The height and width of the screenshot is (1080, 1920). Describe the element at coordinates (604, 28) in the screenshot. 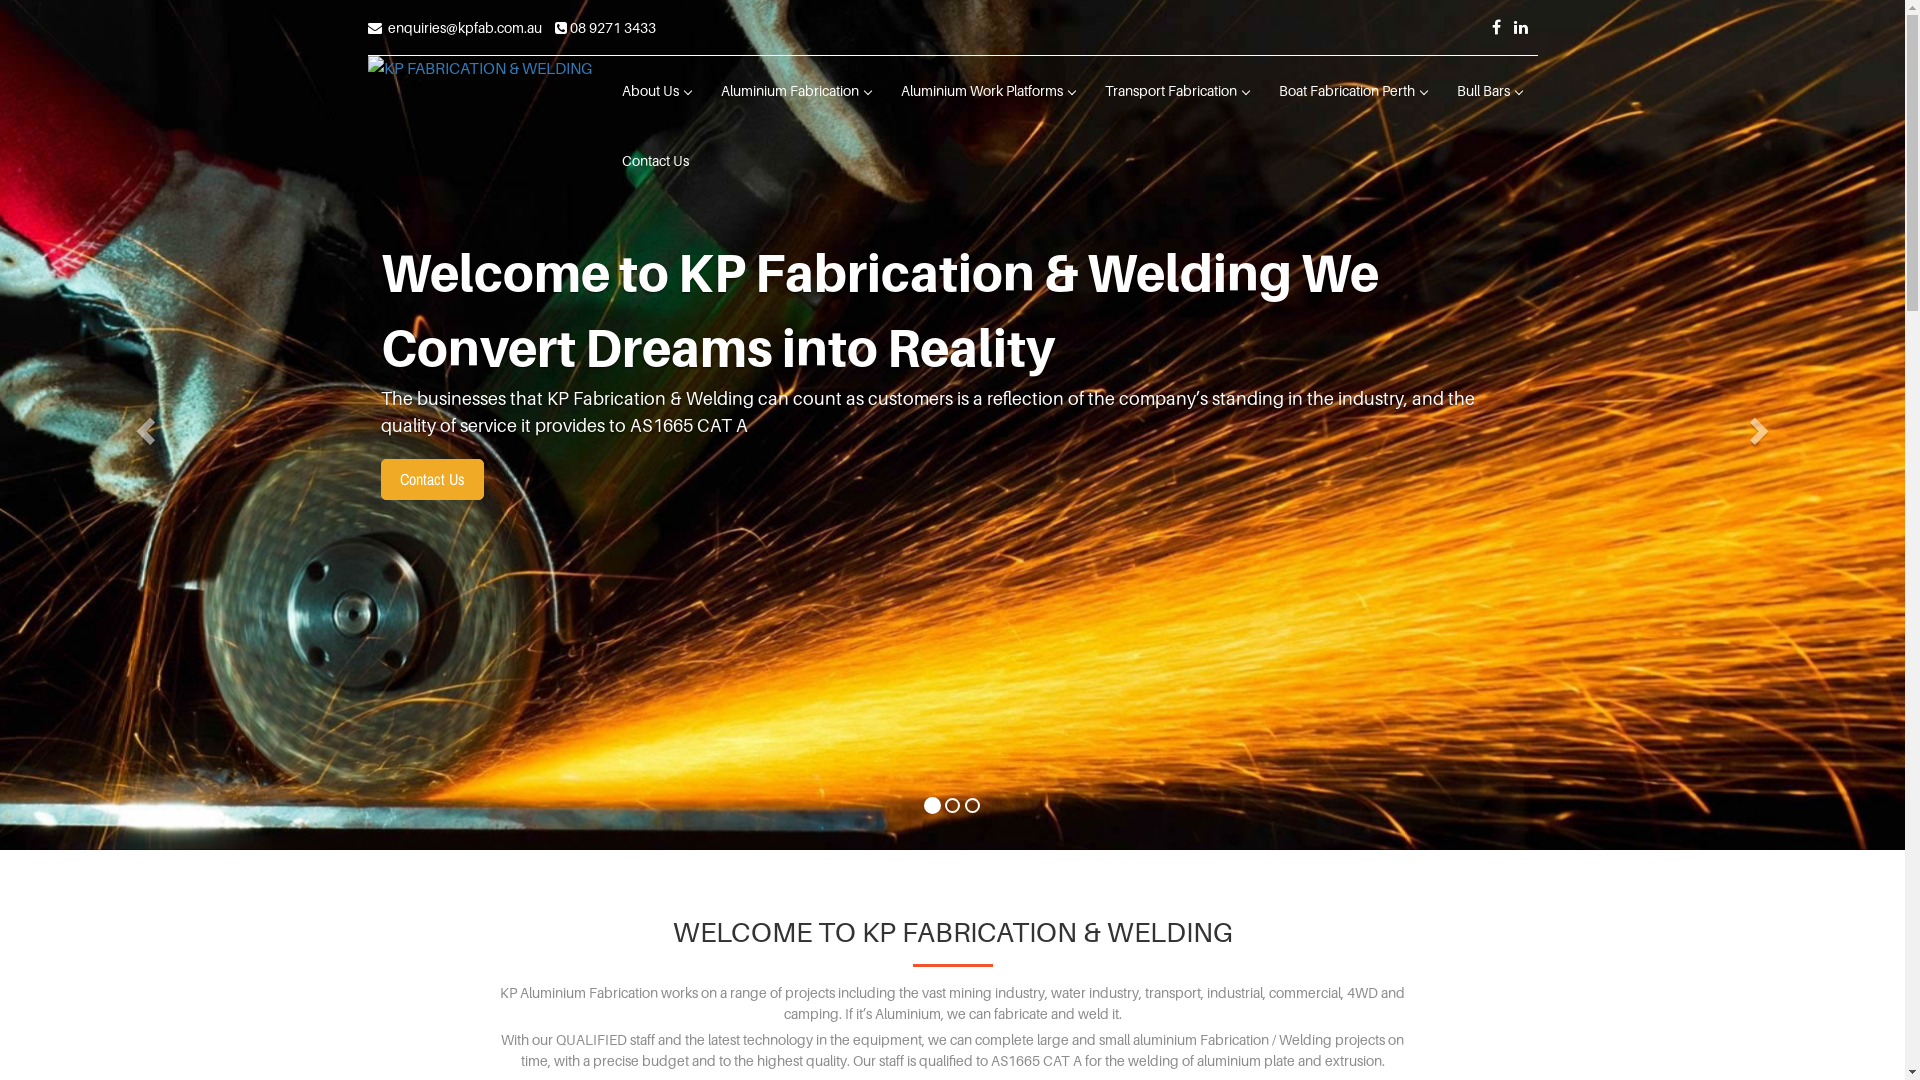

I see ` 08 9271 3433` at that location.